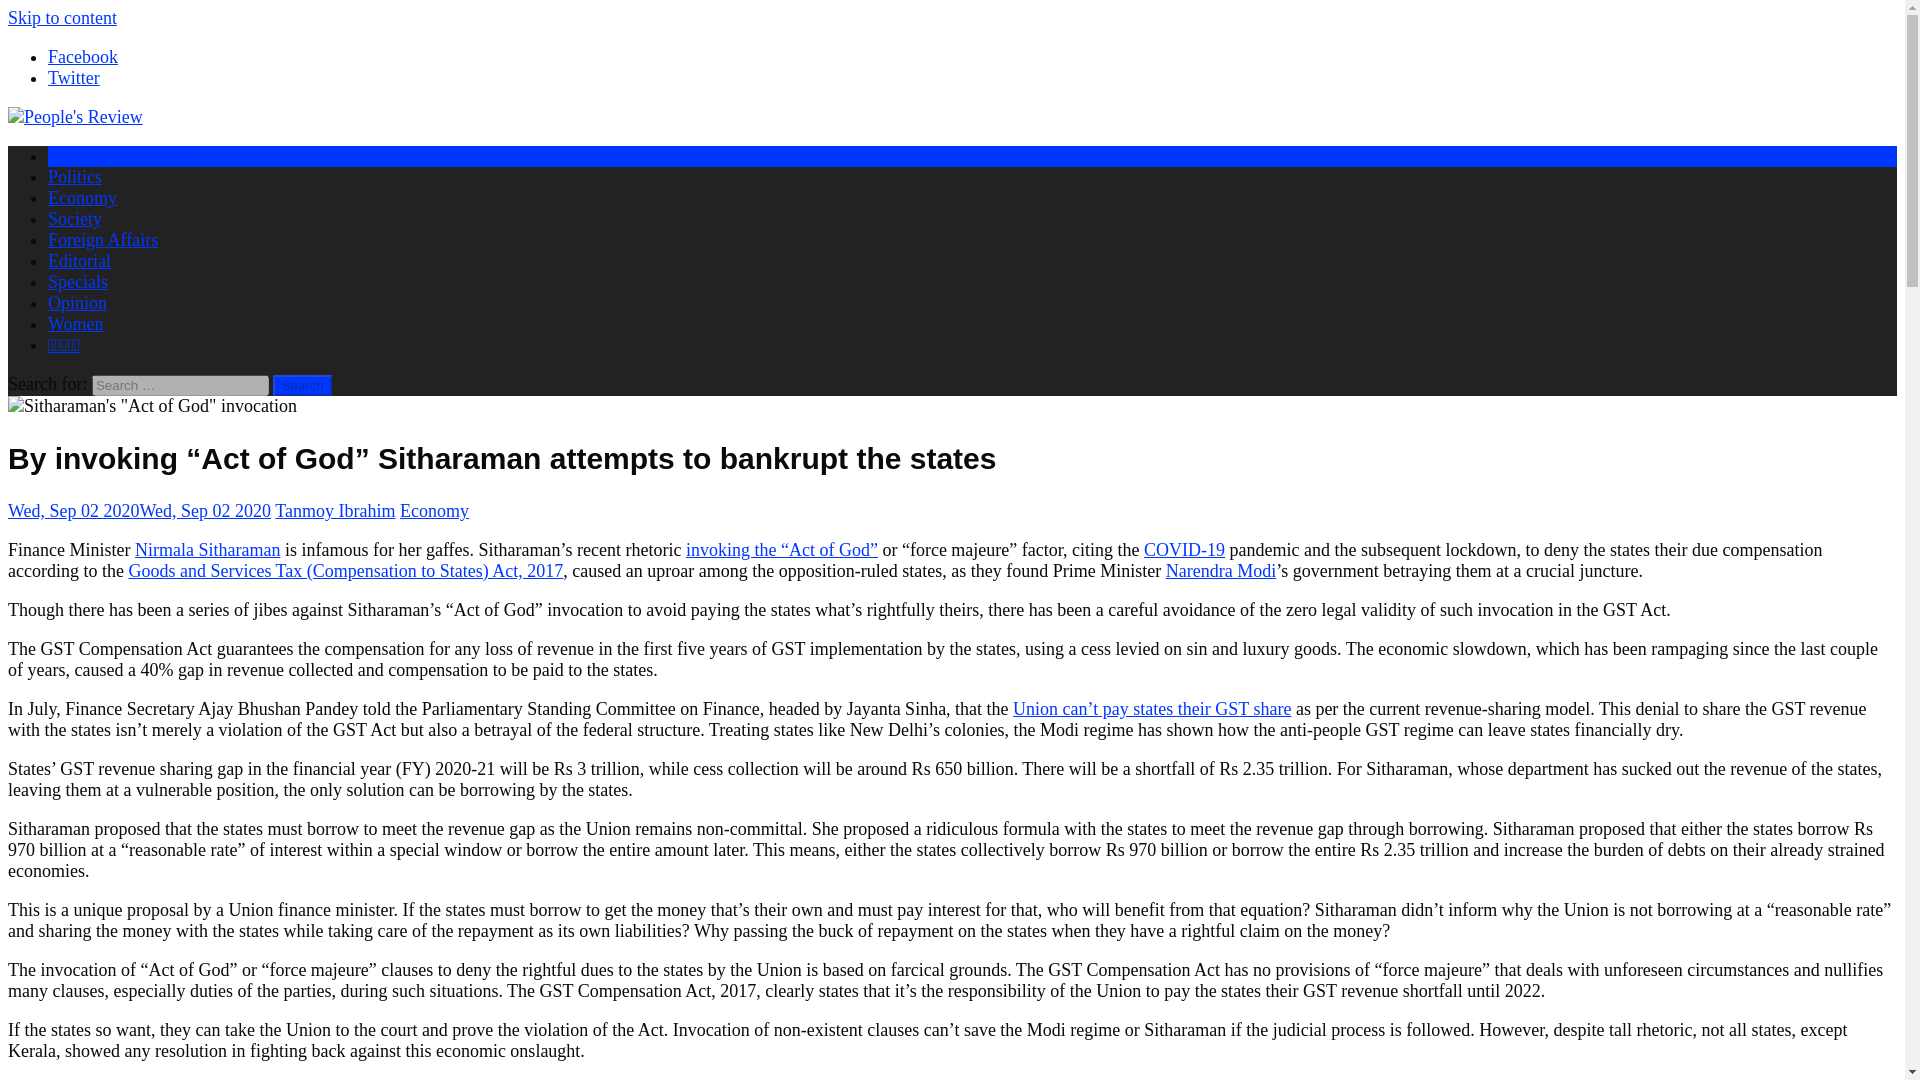  Describe the element at coordinates (80, 260) in the screenshot. I see `Editorial` at that location.